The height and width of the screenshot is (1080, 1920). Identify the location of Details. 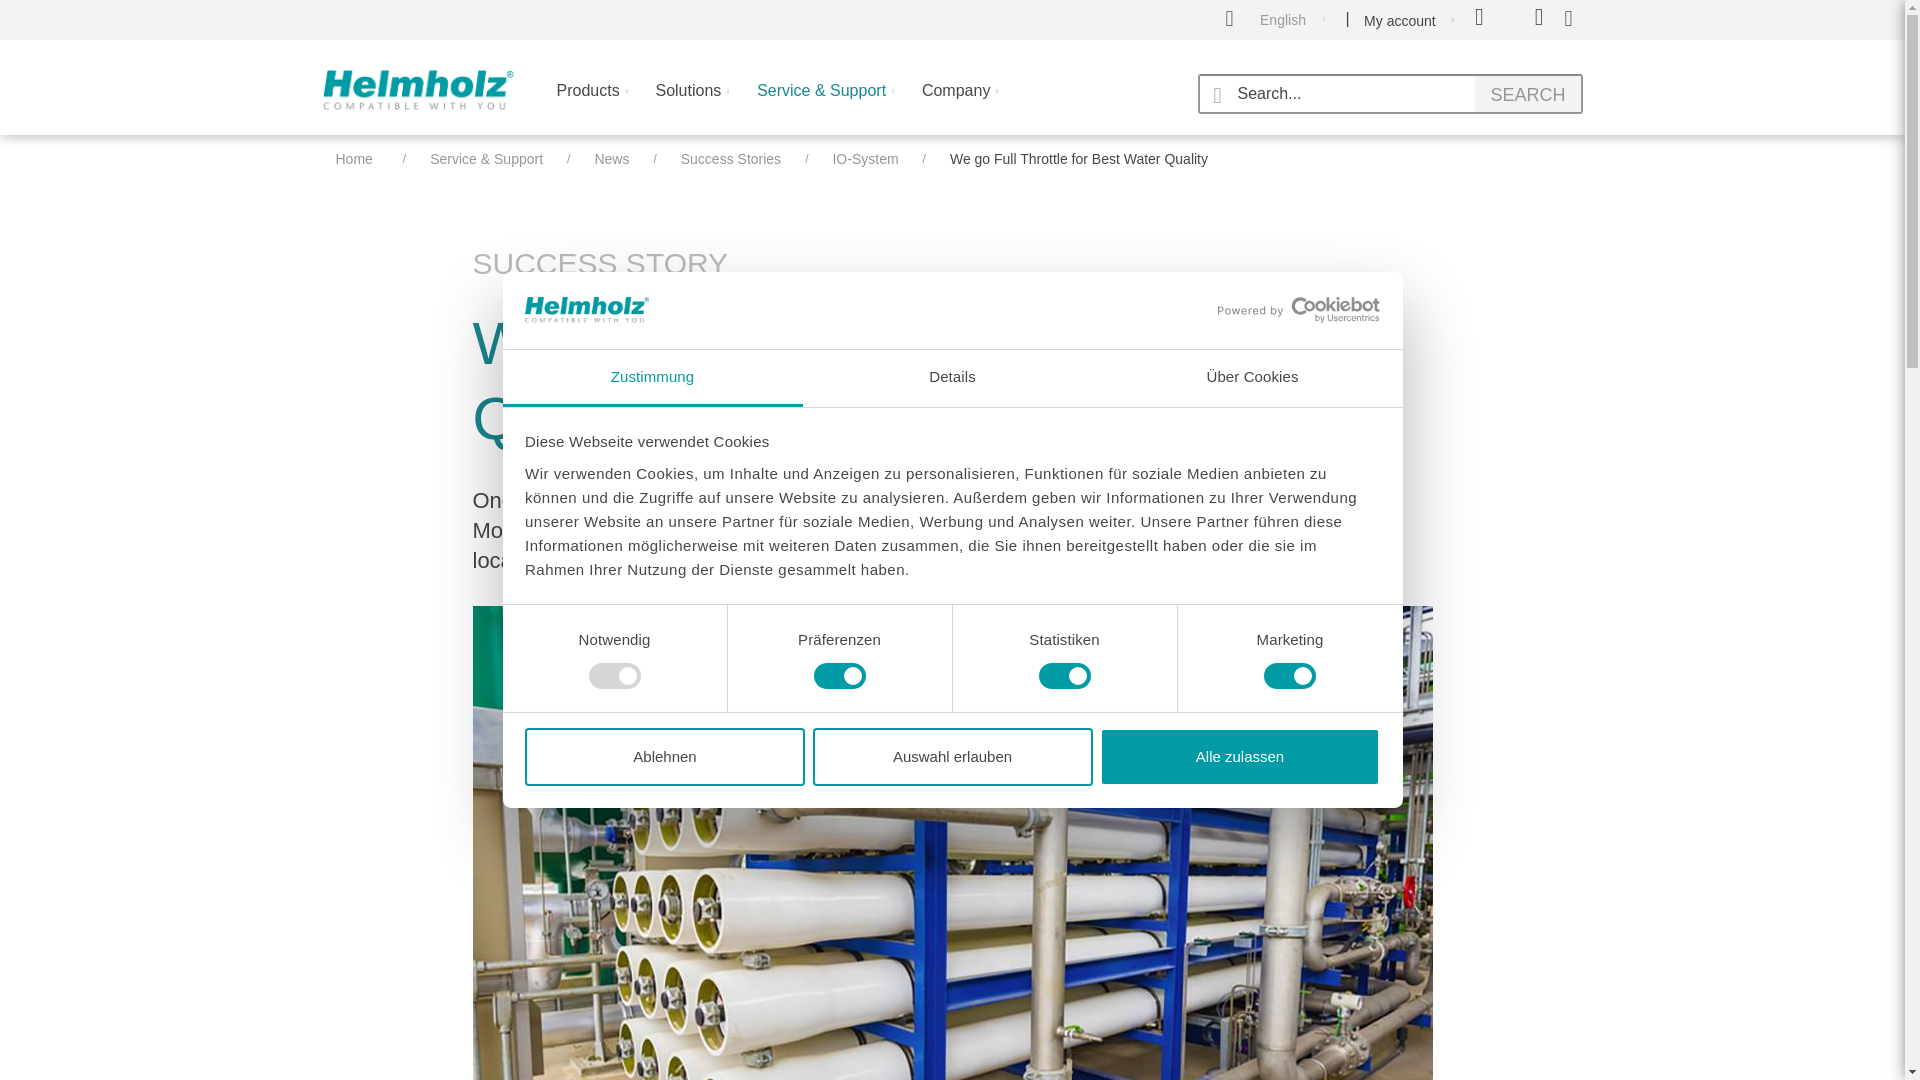
(952, 378).